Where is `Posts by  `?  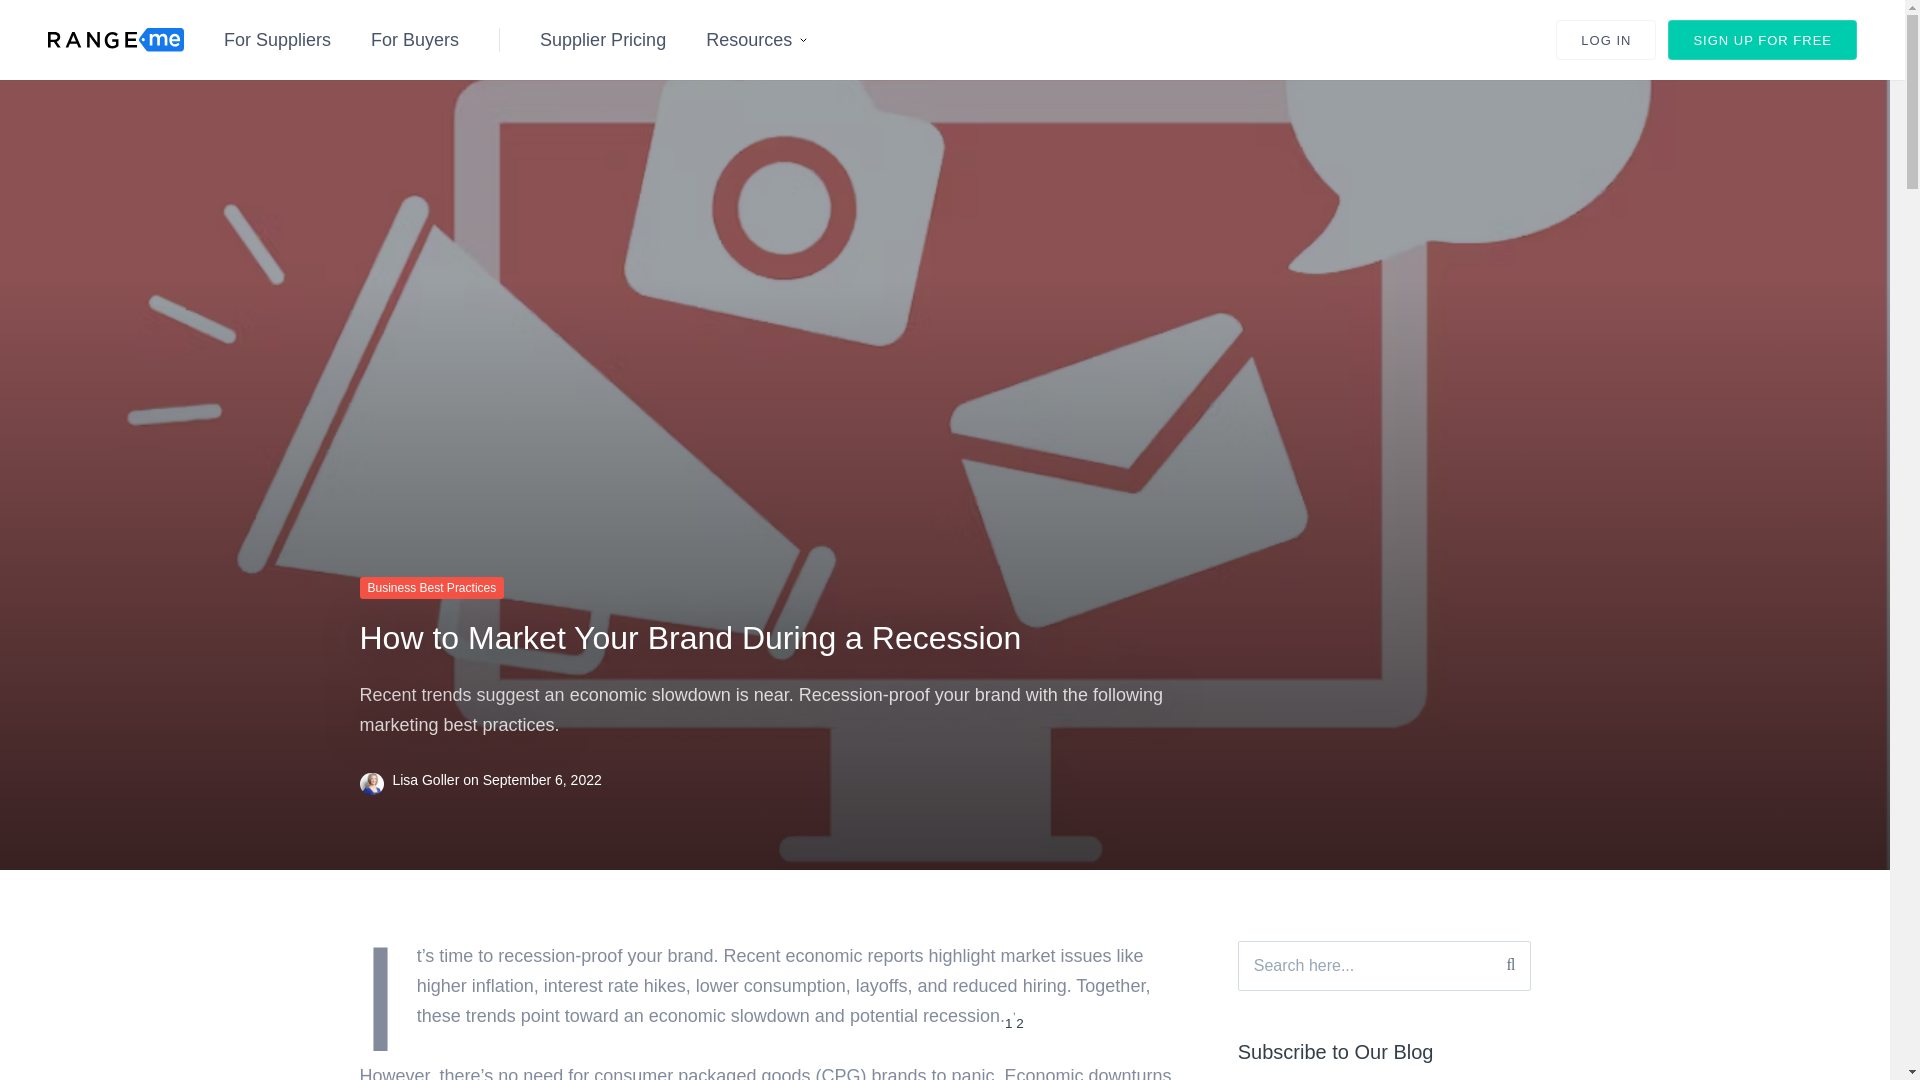 Posts by   is located at coordinates (376, 780).